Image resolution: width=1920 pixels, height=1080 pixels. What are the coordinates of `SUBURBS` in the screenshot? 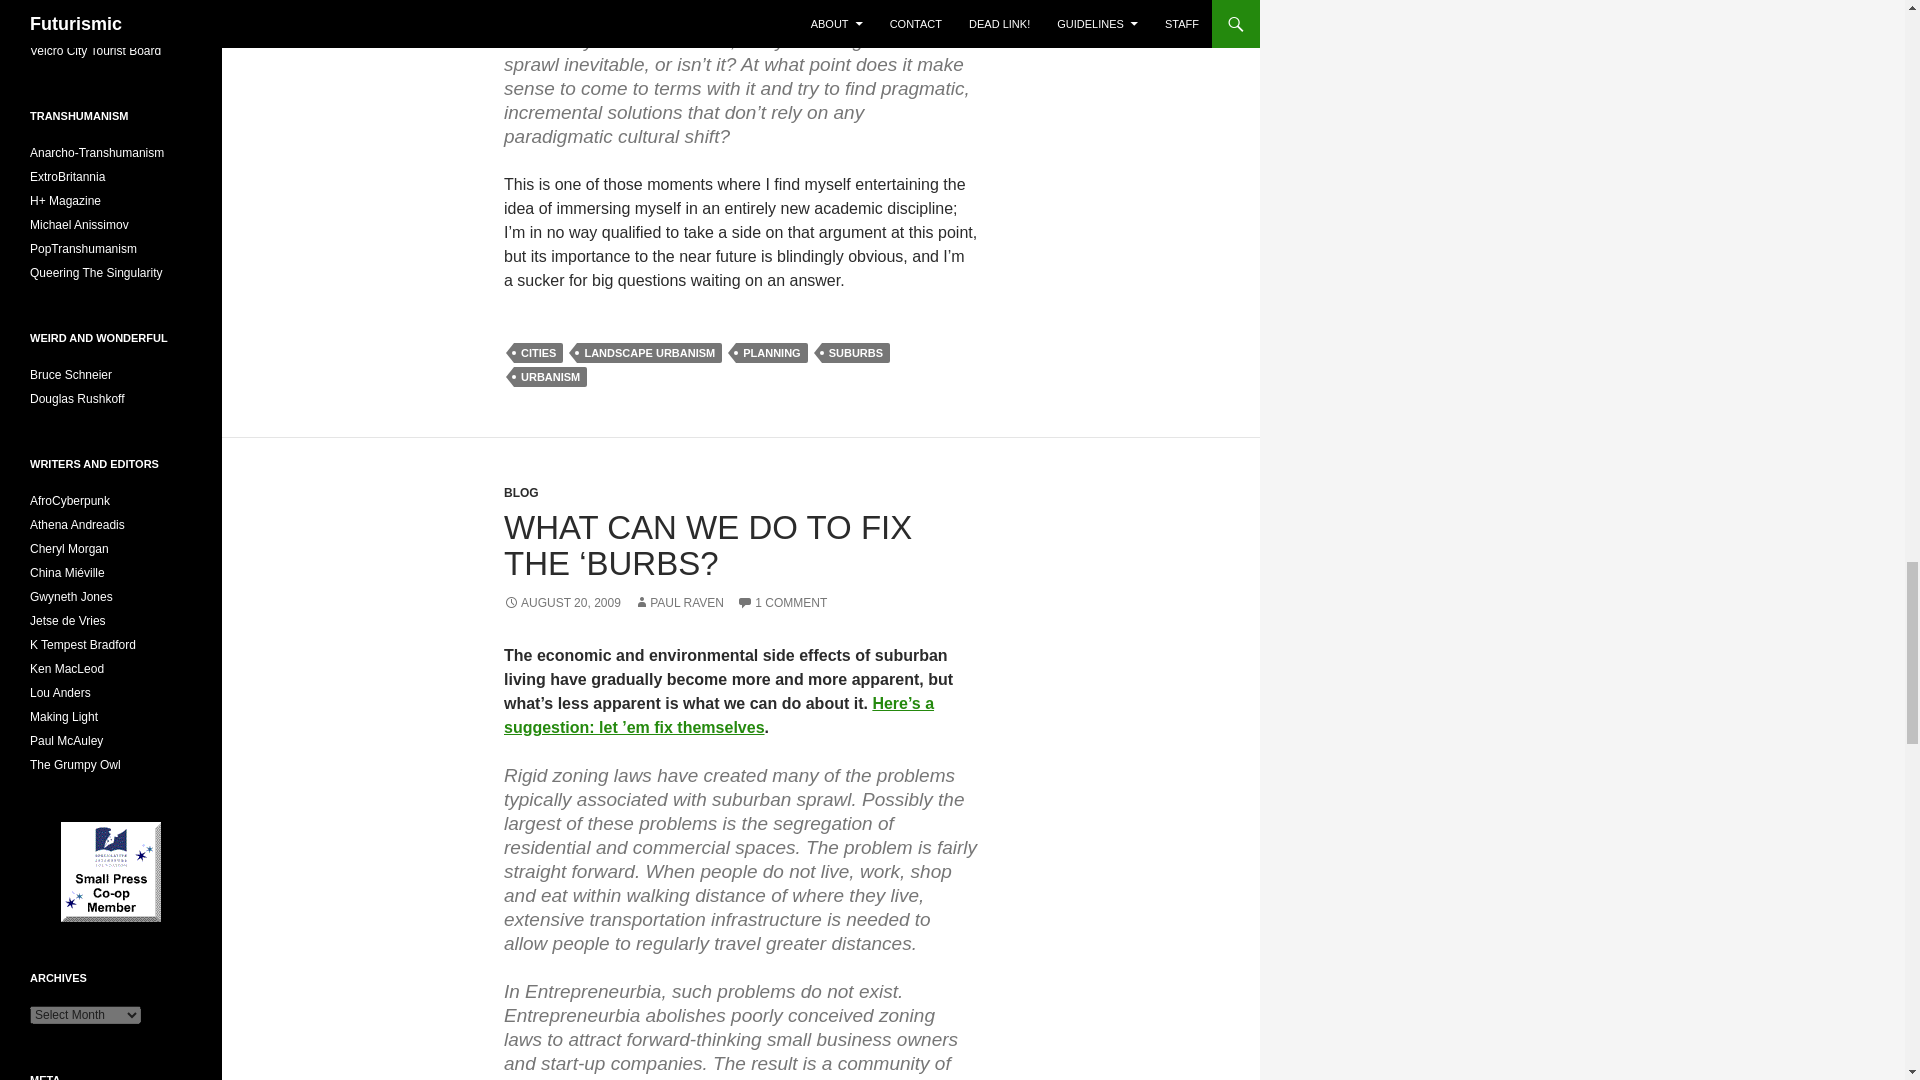 It's located at (856, 352).